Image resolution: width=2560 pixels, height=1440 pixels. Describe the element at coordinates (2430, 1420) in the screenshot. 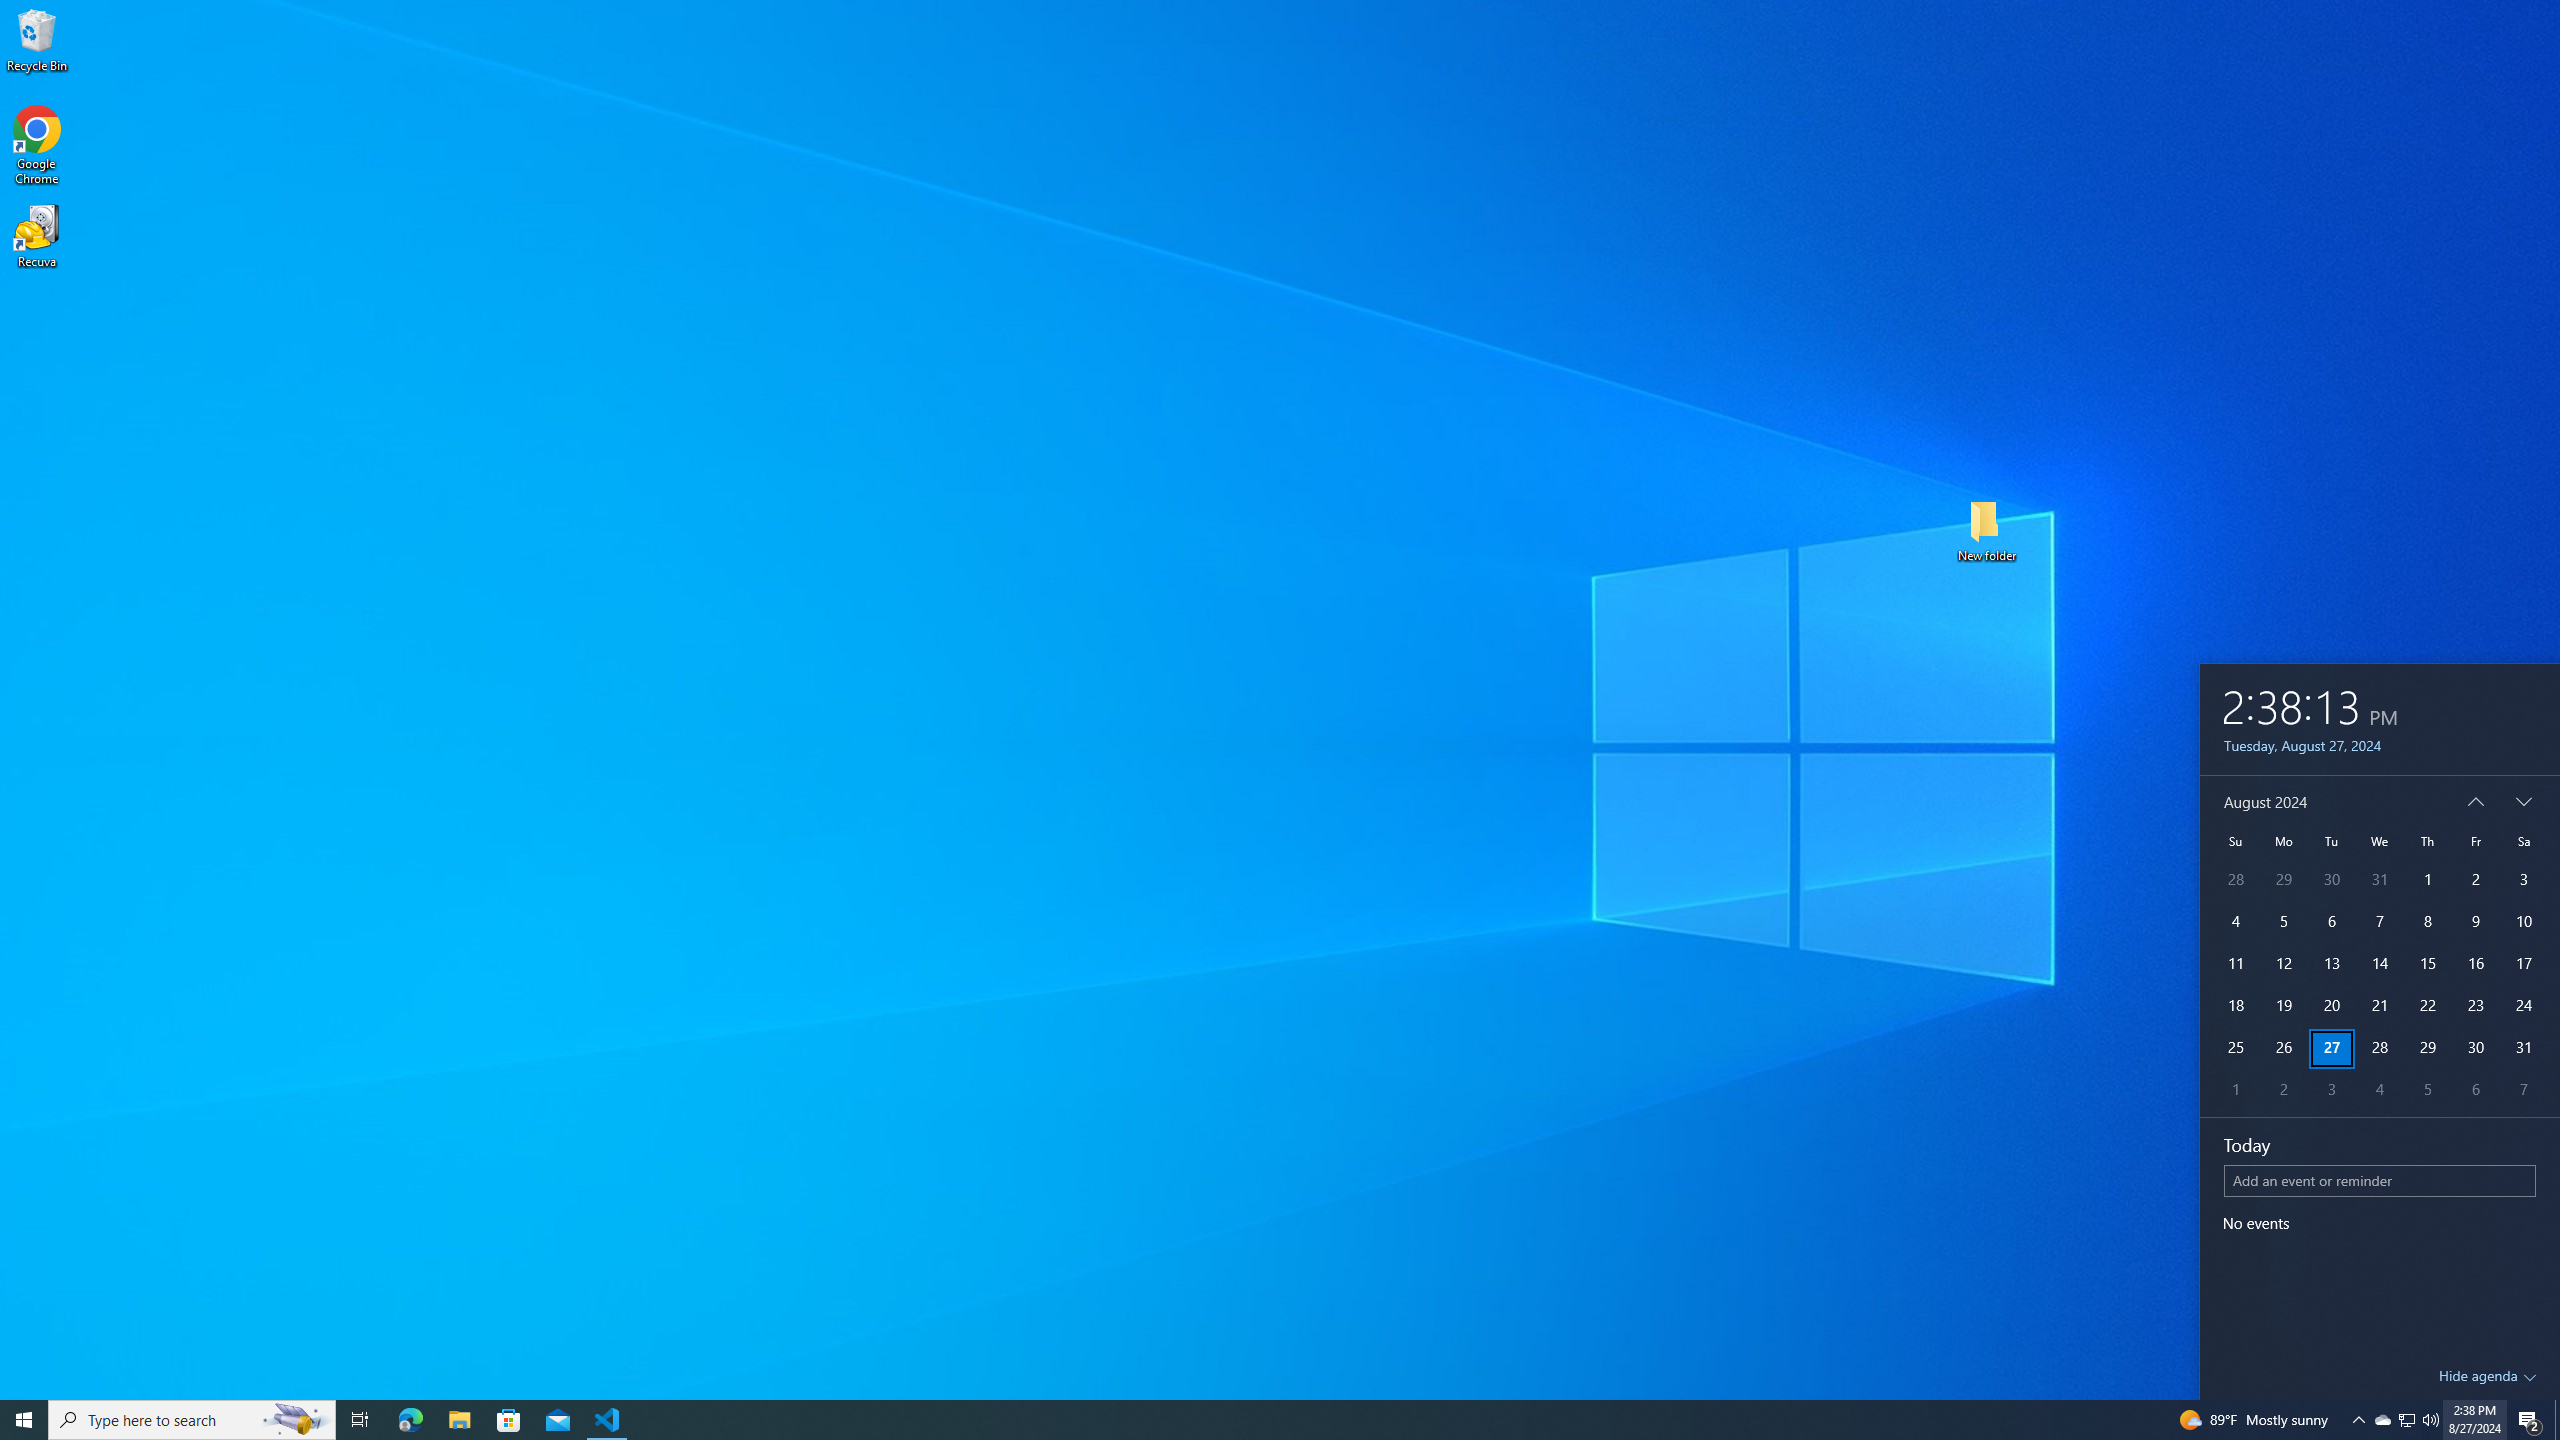

I see `Q2790: 100%` at that location.